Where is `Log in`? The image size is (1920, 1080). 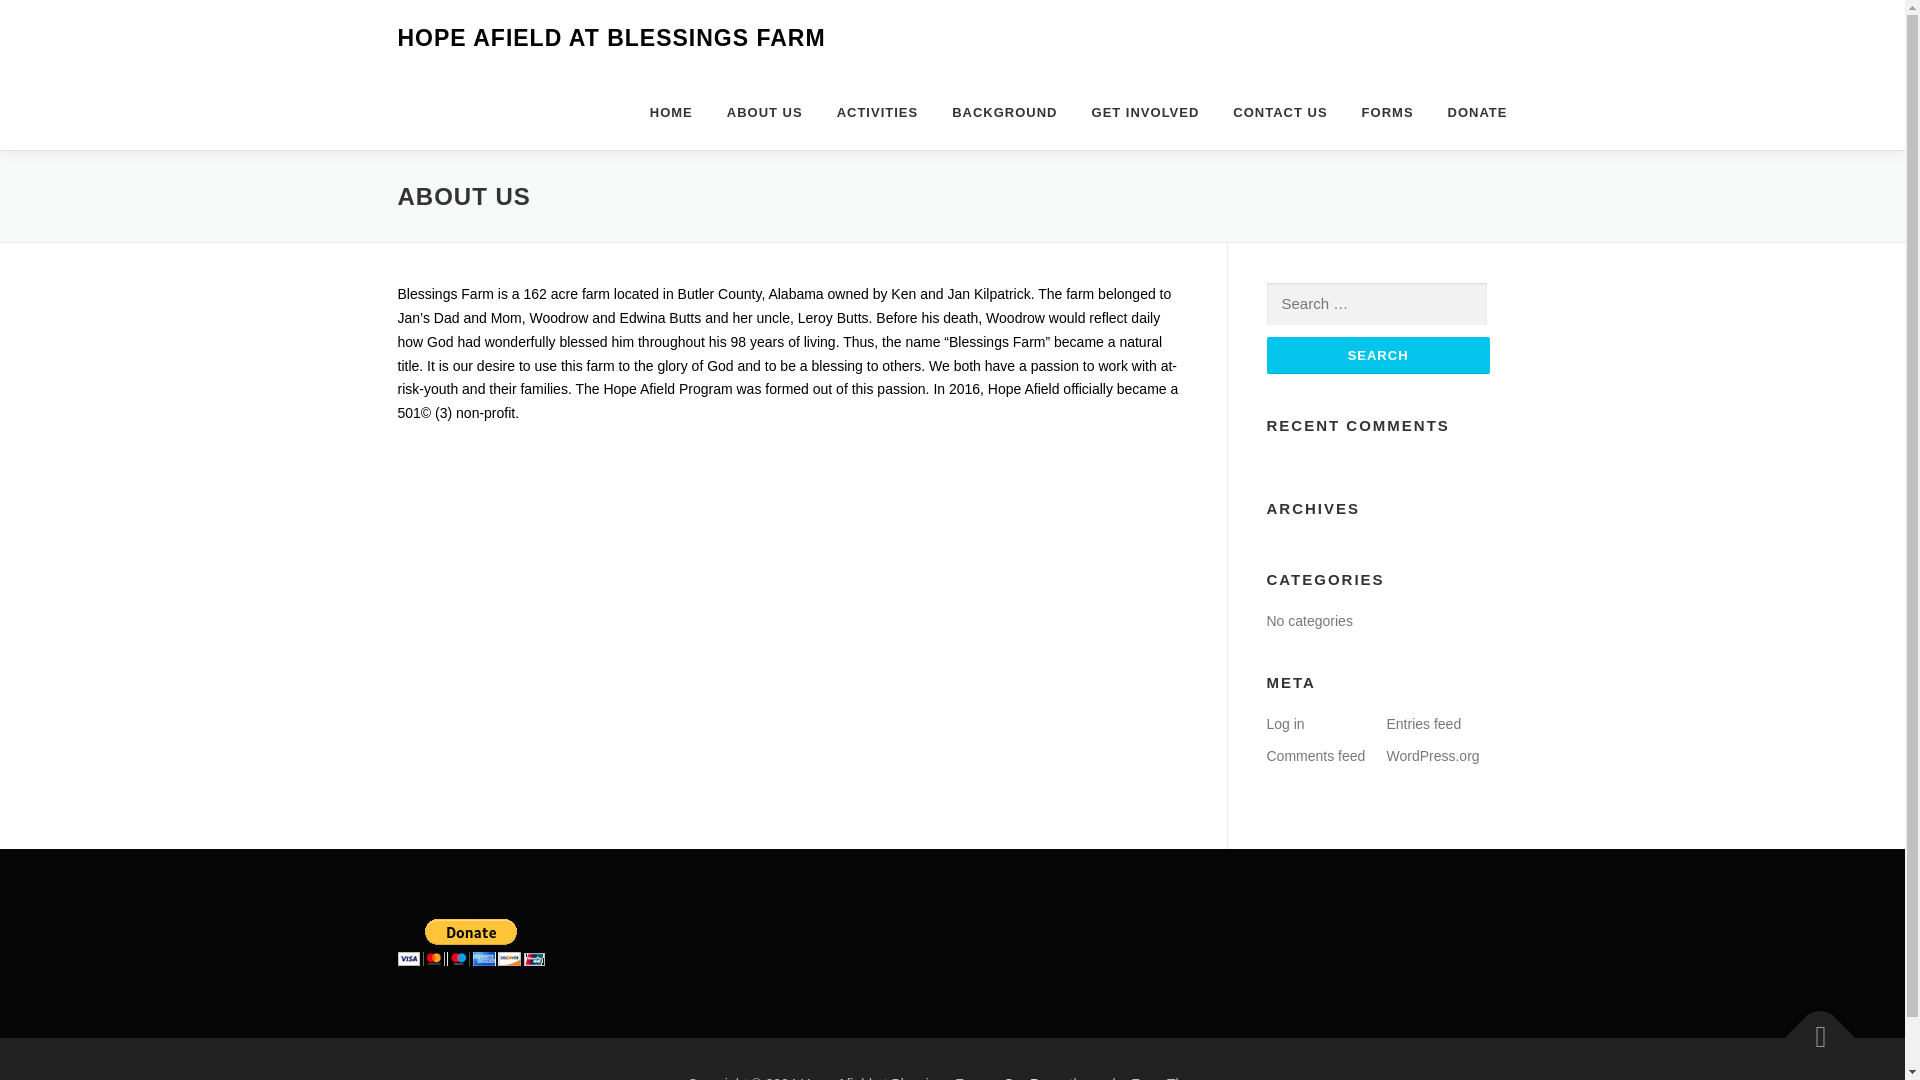
Log in is located at coordinates (1284, 724).